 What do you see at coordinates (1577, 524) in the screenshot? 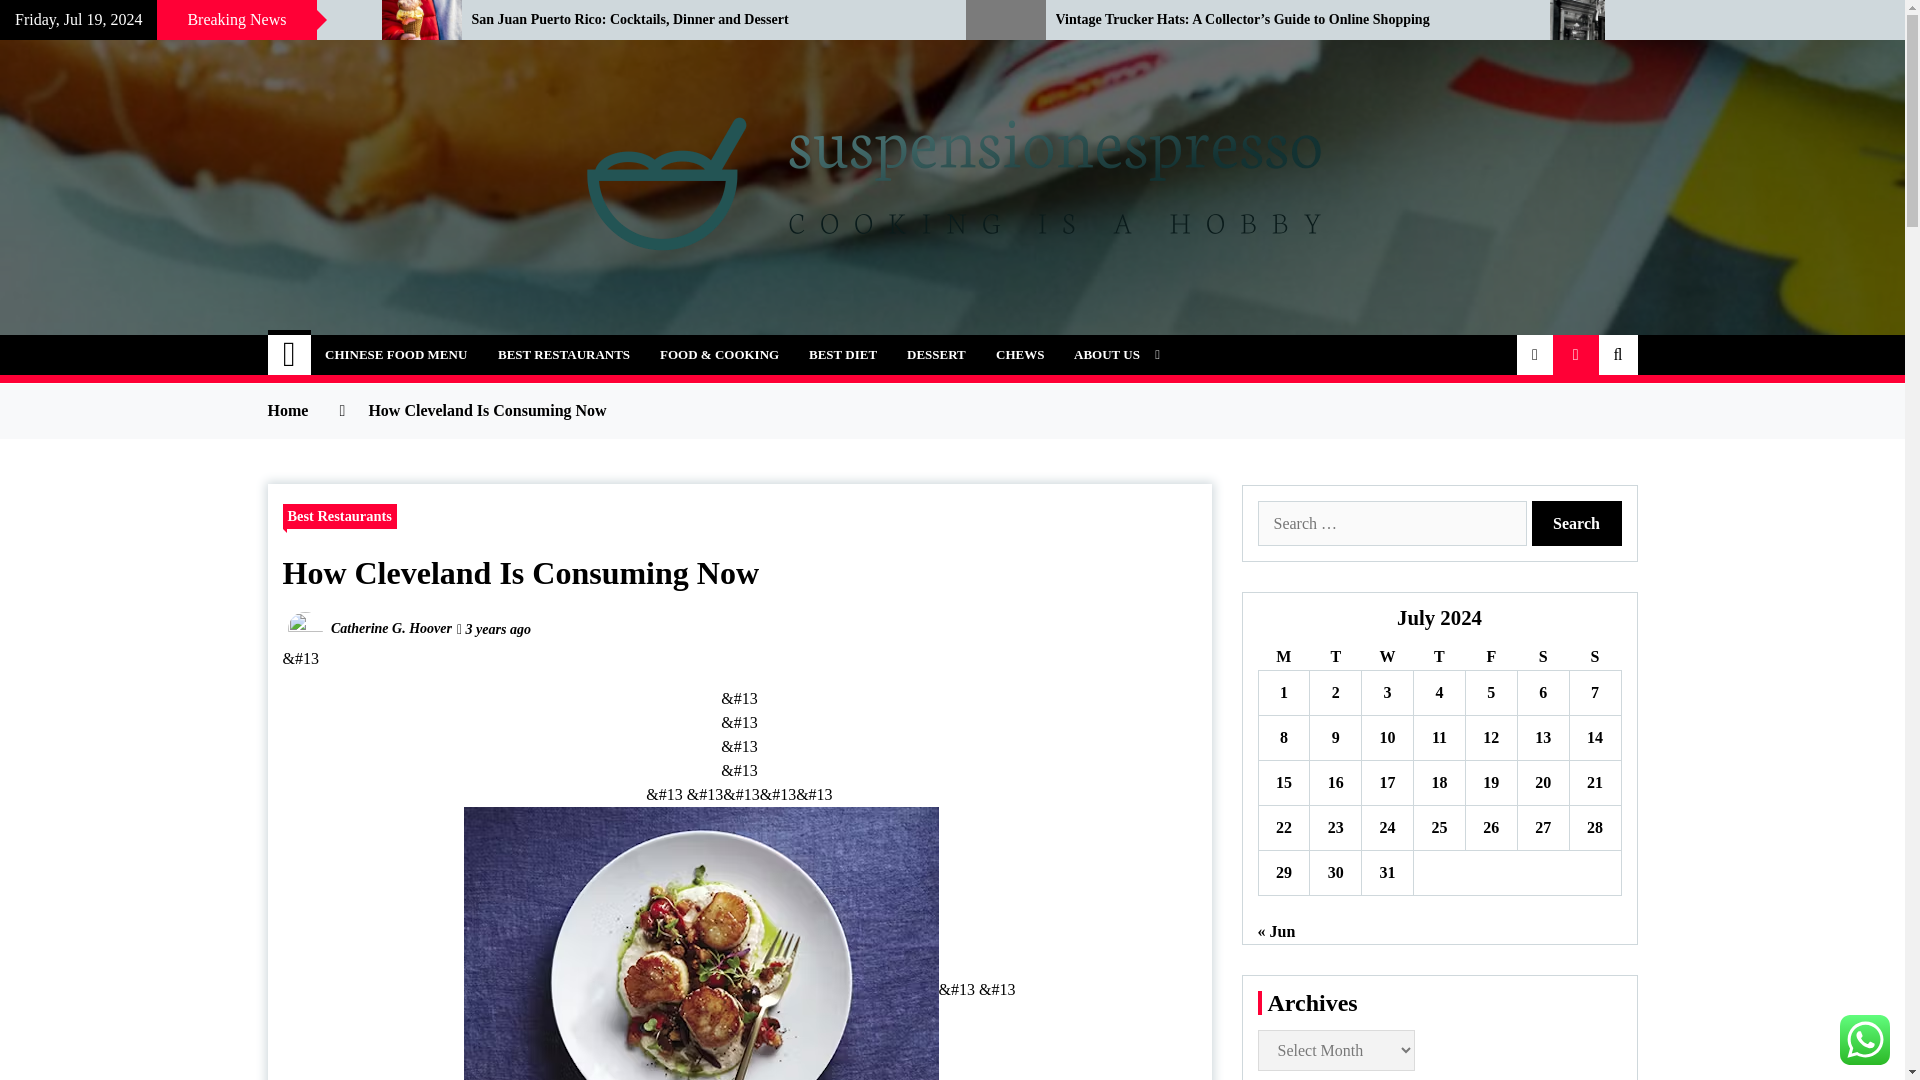
I see `Search` at bounding box center [1577, 524].